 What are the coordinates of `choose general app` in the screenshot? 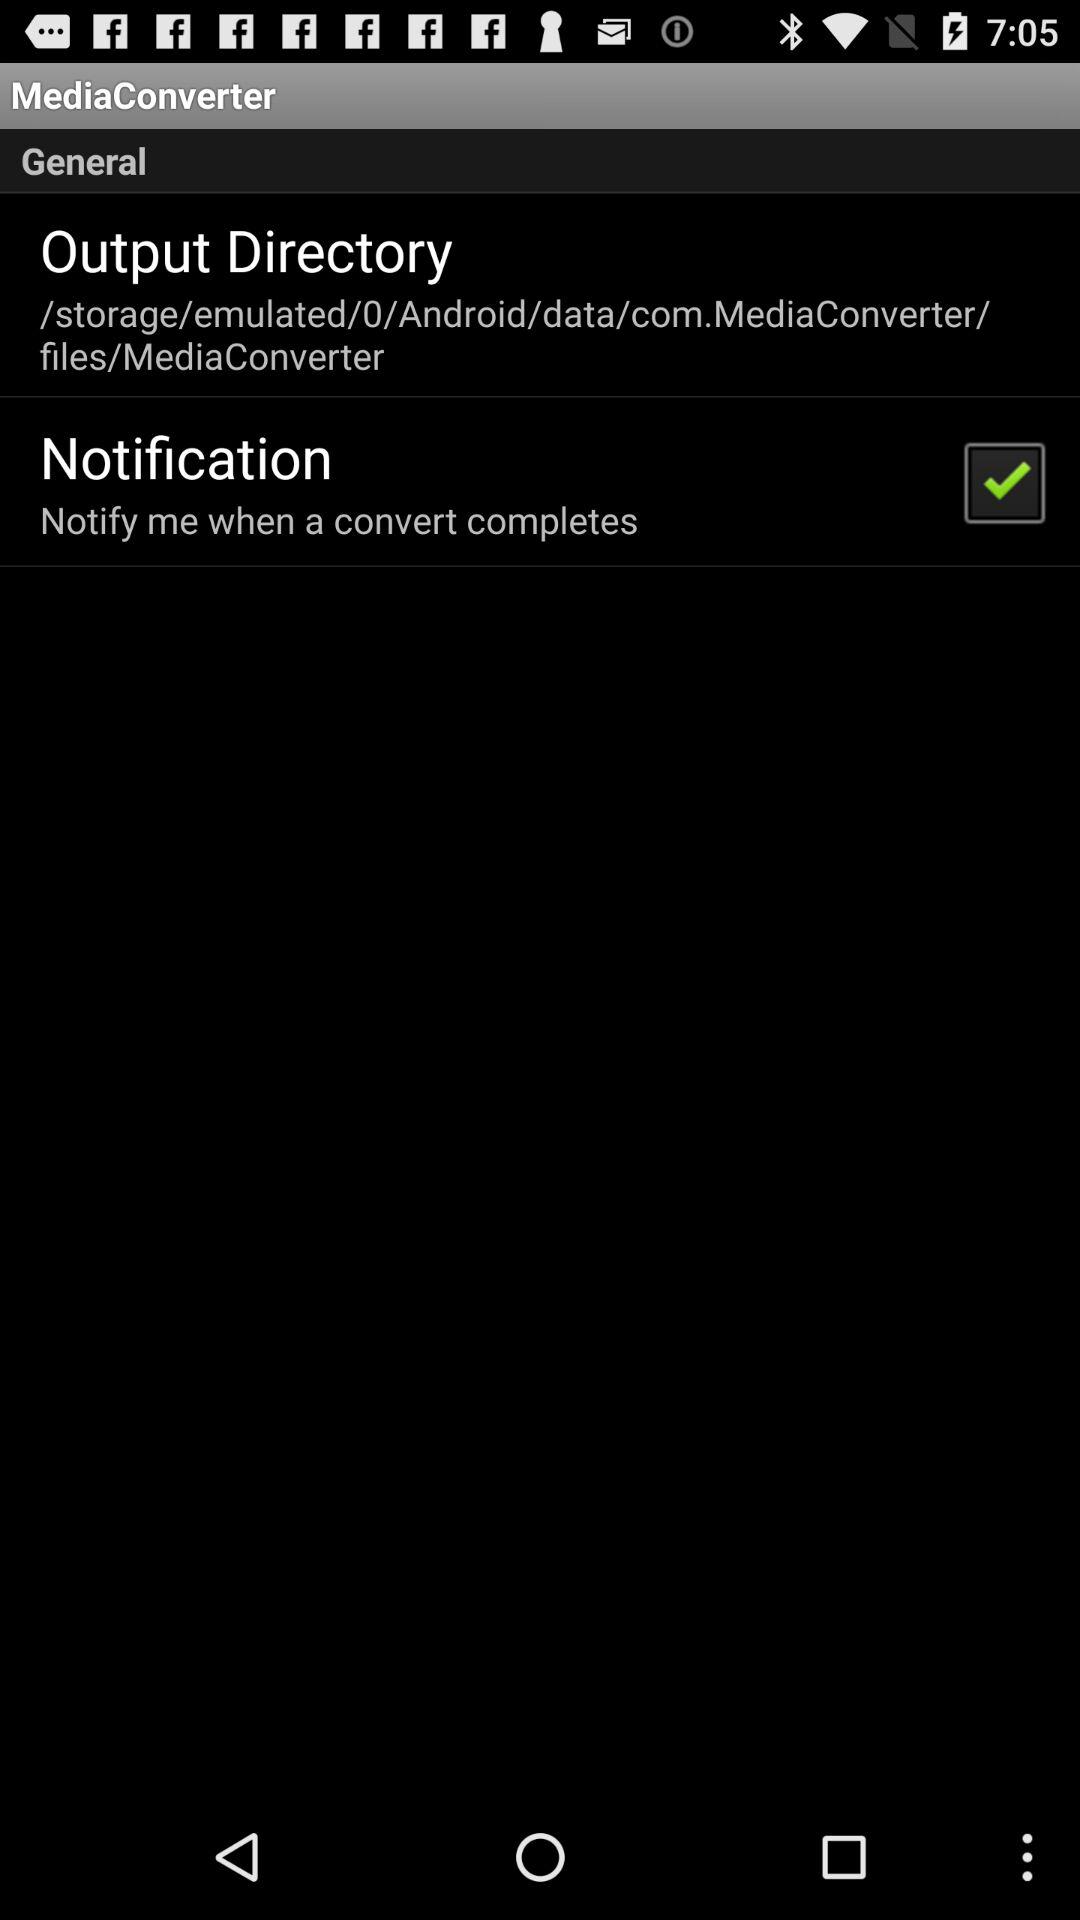 It's located at (540, 161).